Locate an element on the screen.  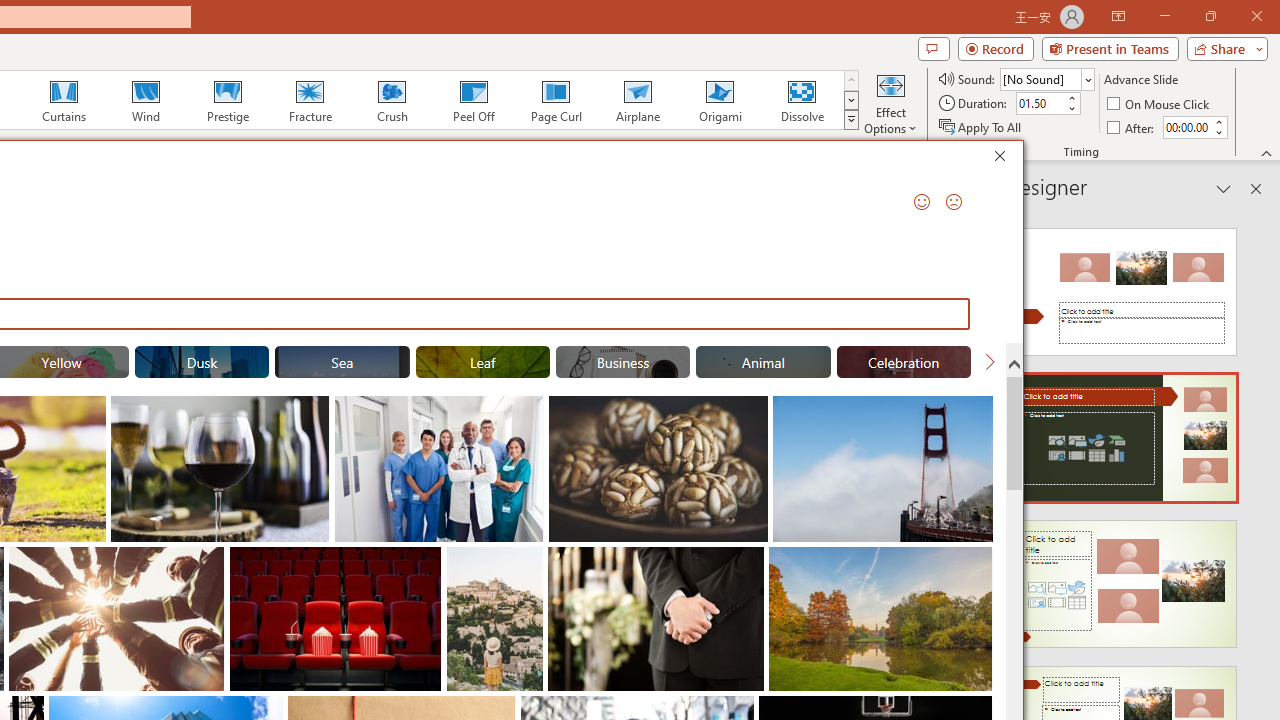
Thumbnail is located at coordinates (978, 562).